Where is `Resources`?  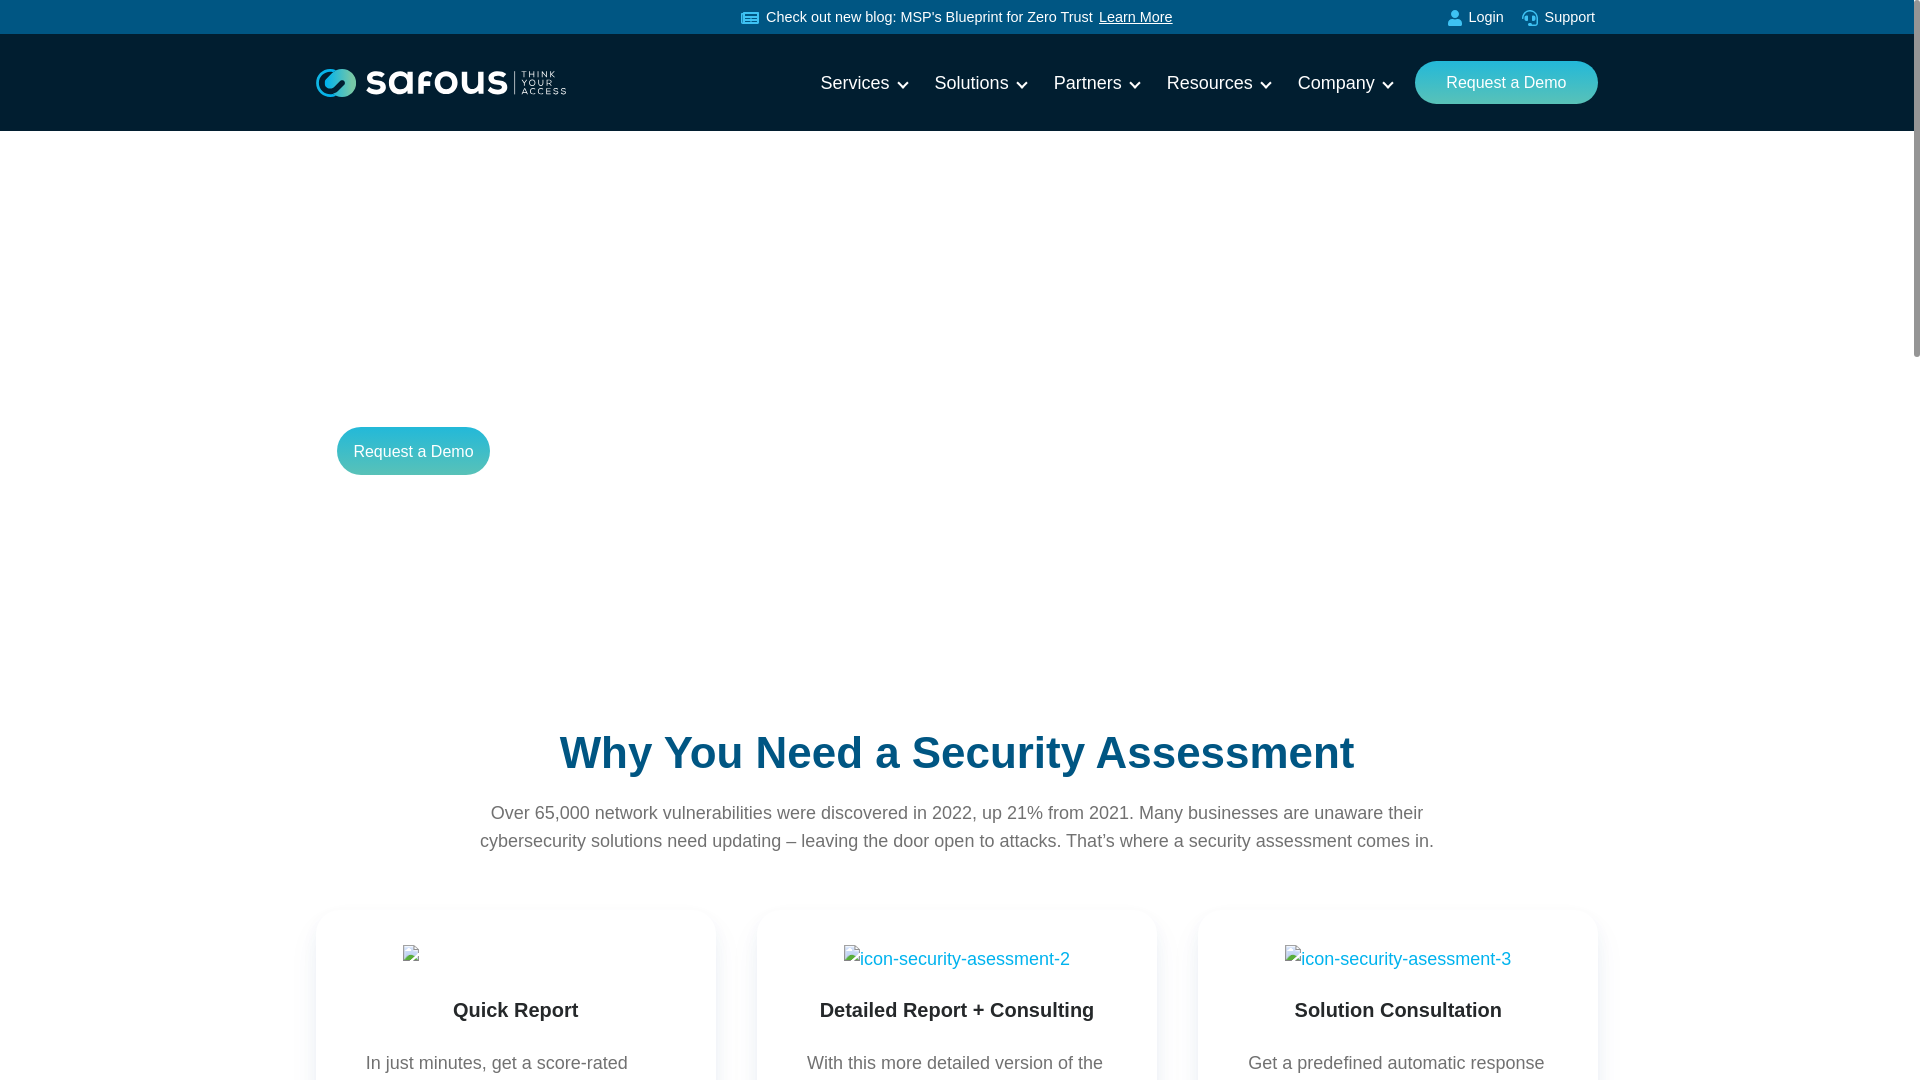 Resources is located at coordinates (1210, 83).